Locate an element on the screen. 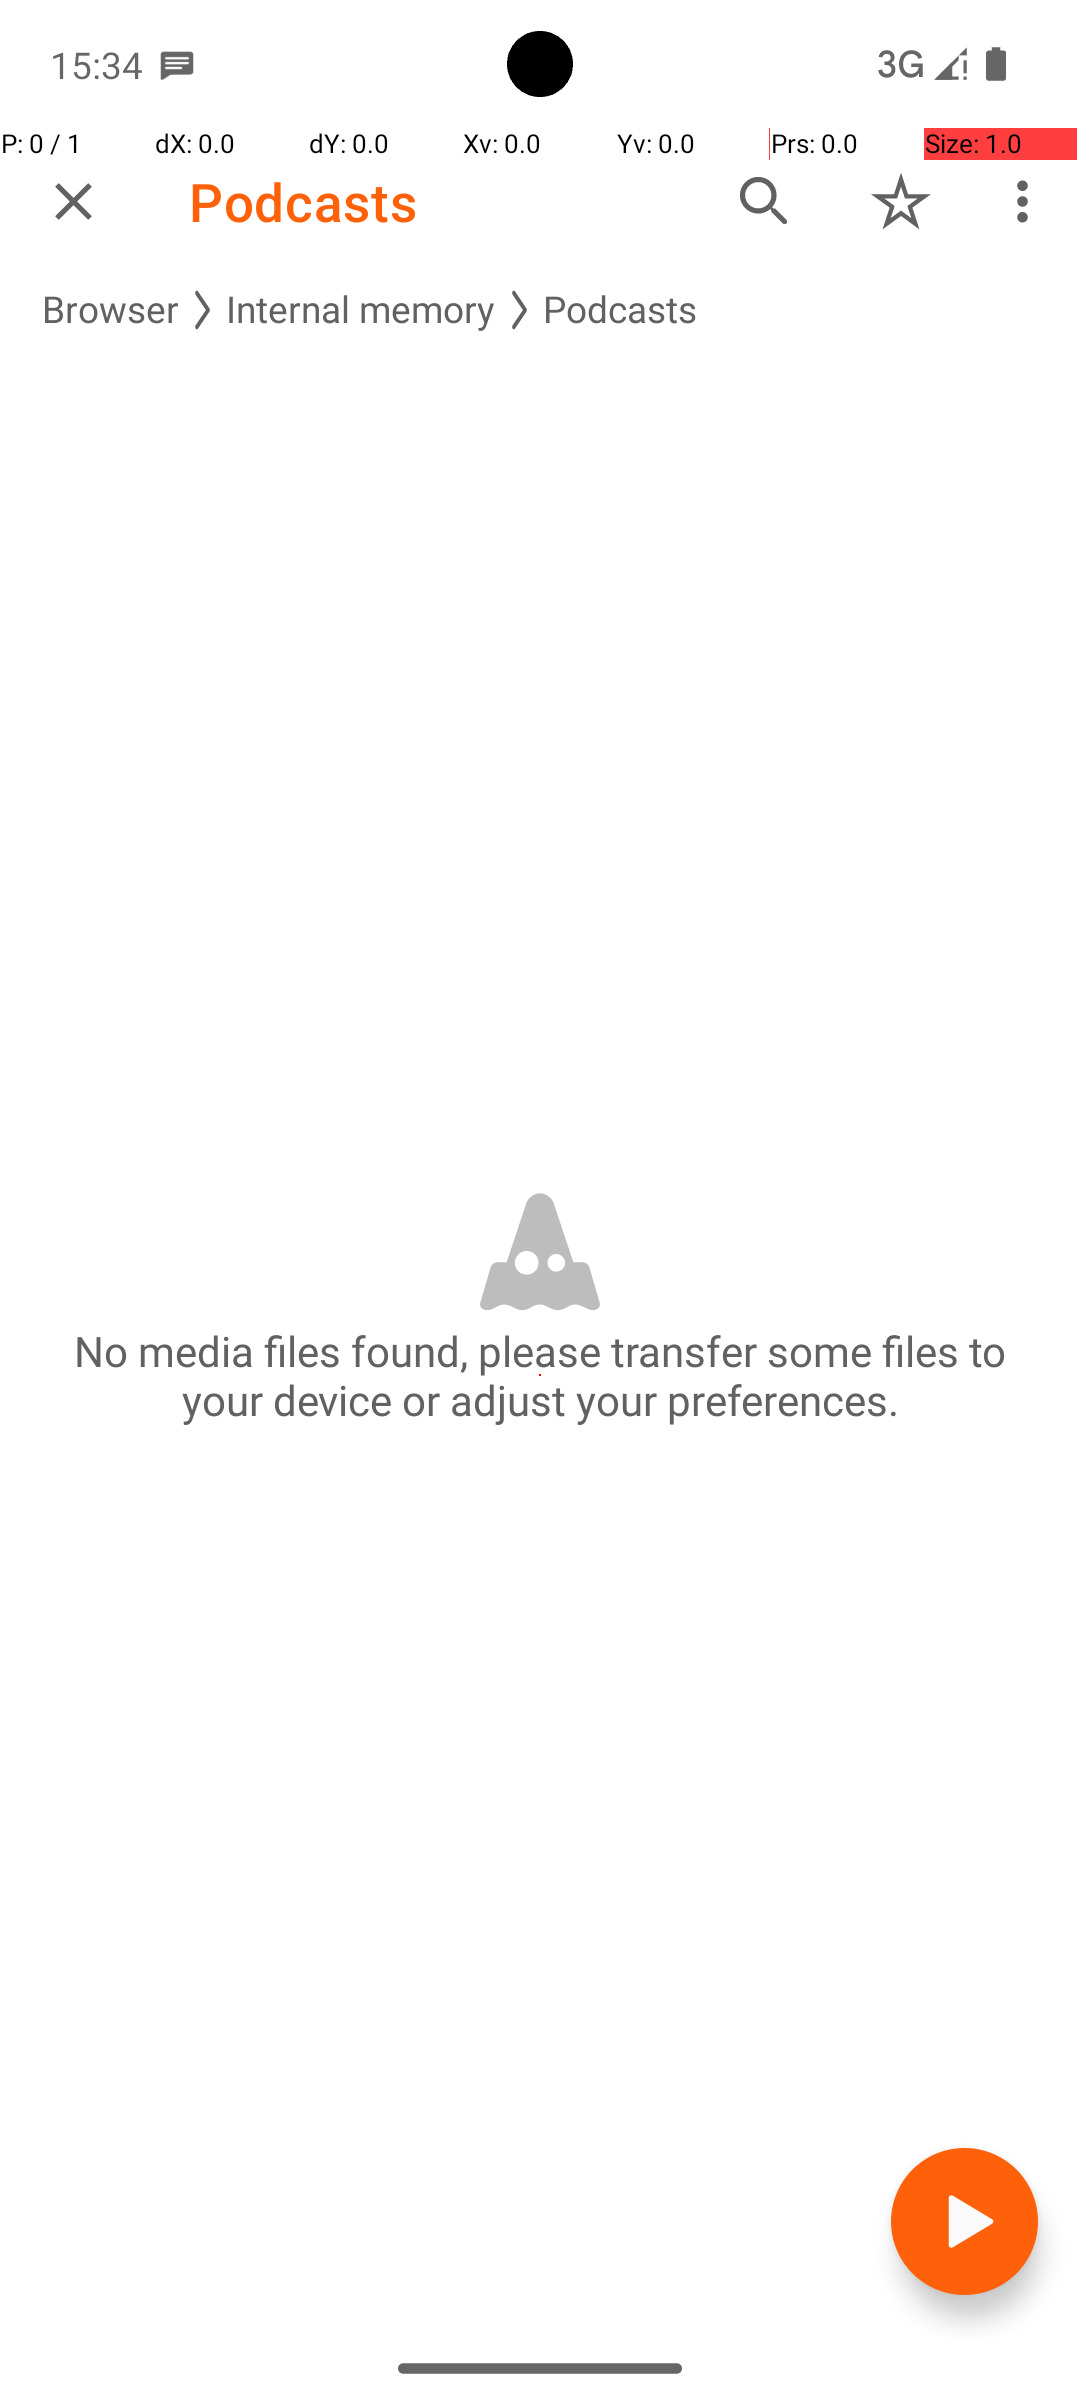  Play is located at coordinates (964, 2222).